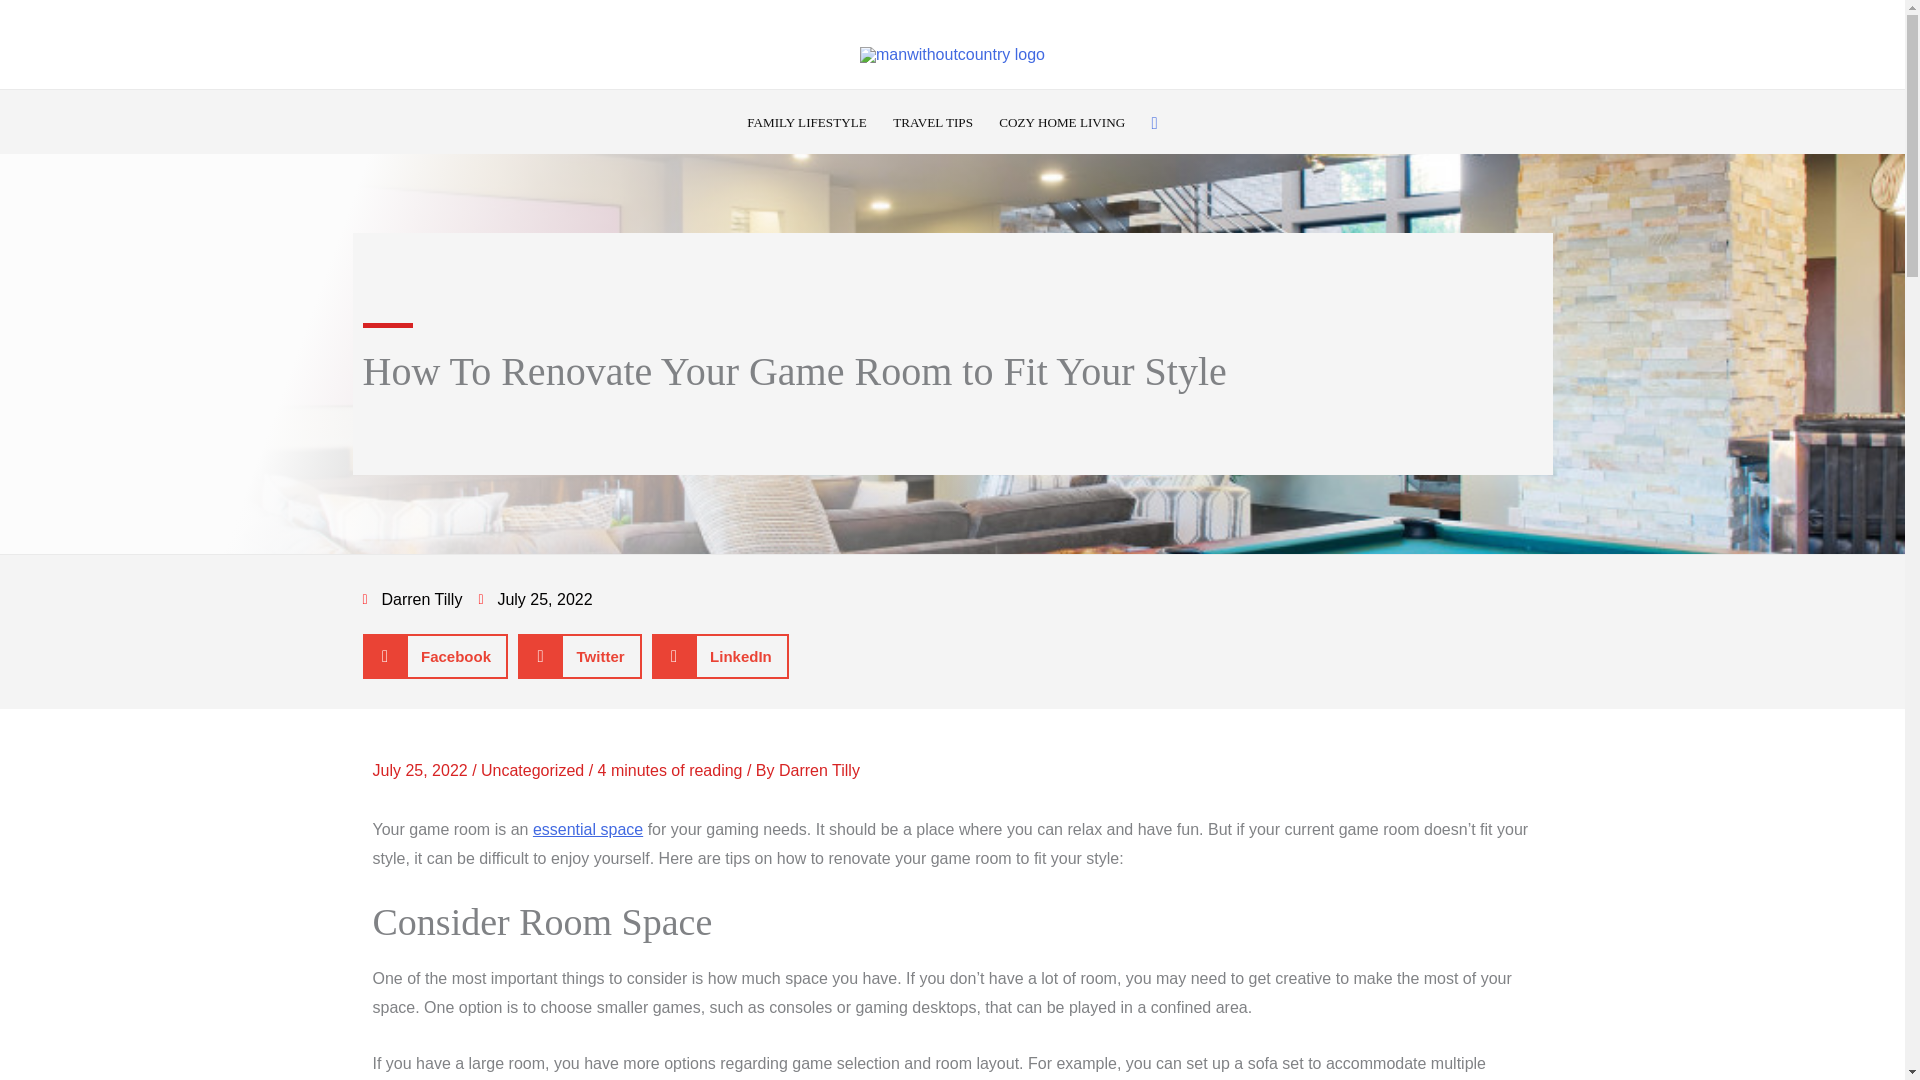 The width and height of the screenshot is (1920, 1080). What do you see at coordinates (932, 124) in the screenshot?
I see `TRAVEL TIPS` at bounding box center [932, 124].